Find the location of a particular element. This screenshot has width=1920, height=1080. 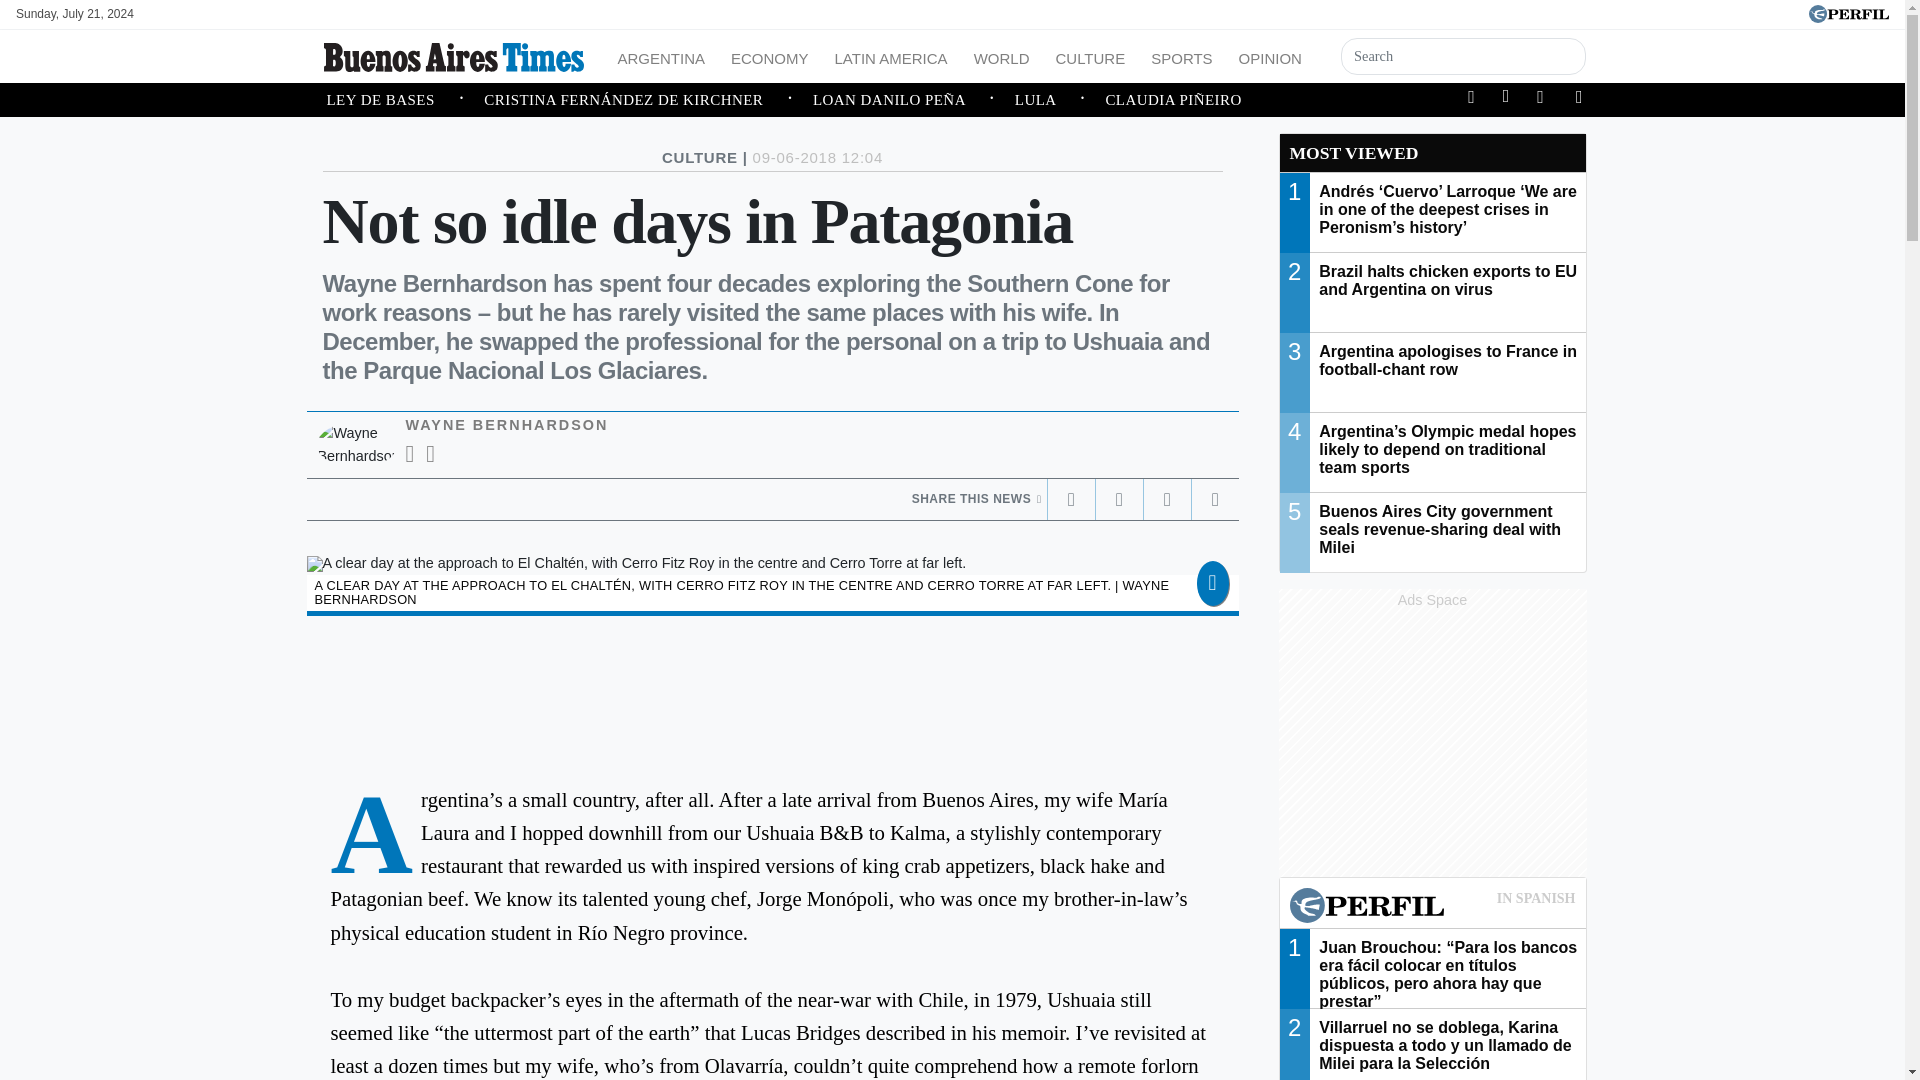

CULTURE is located at coordinates (1089, 56).